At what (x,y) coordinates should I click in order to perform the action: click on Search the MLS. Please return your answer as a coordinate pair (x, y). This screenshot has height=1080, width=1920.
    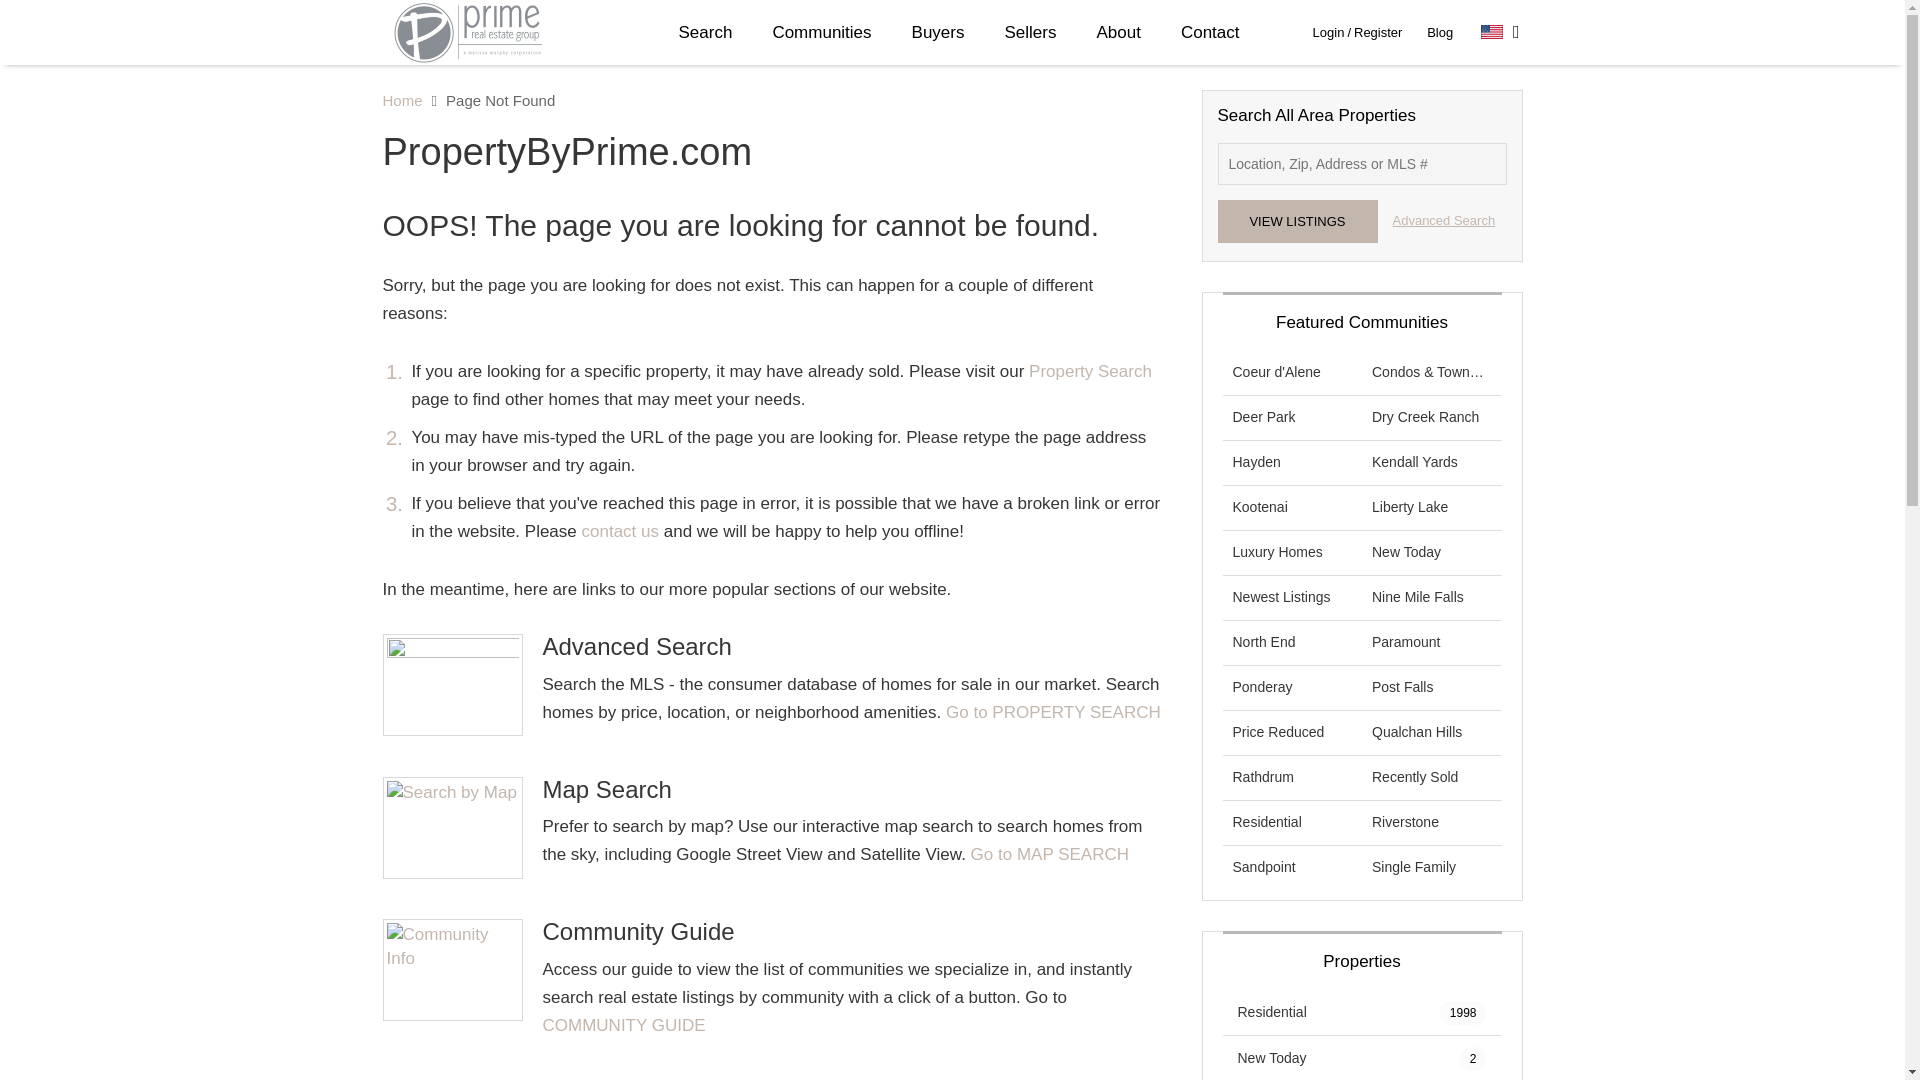
    Looking at the image, I should click on (1054, 712).